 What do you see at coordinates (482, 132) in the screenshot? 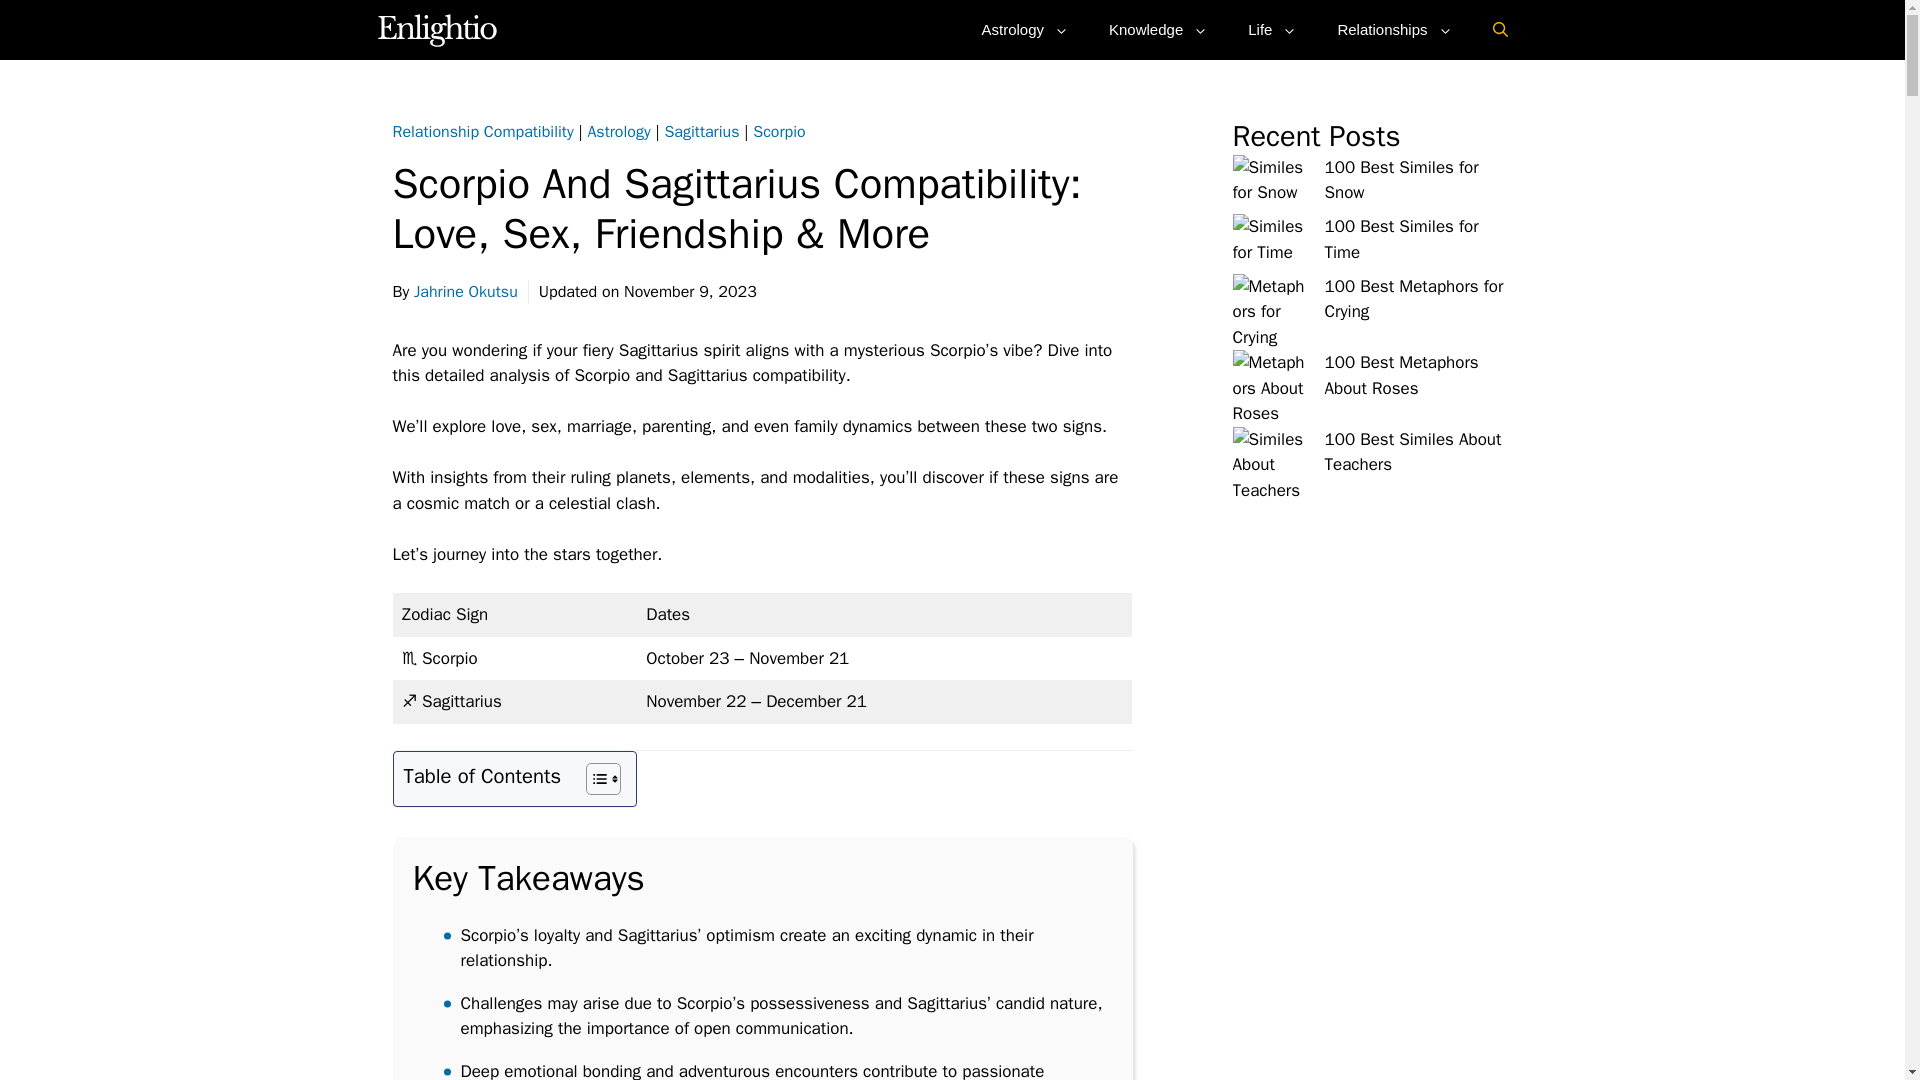
I see `Relationship Compatibility` at bounding box center [482, 132].